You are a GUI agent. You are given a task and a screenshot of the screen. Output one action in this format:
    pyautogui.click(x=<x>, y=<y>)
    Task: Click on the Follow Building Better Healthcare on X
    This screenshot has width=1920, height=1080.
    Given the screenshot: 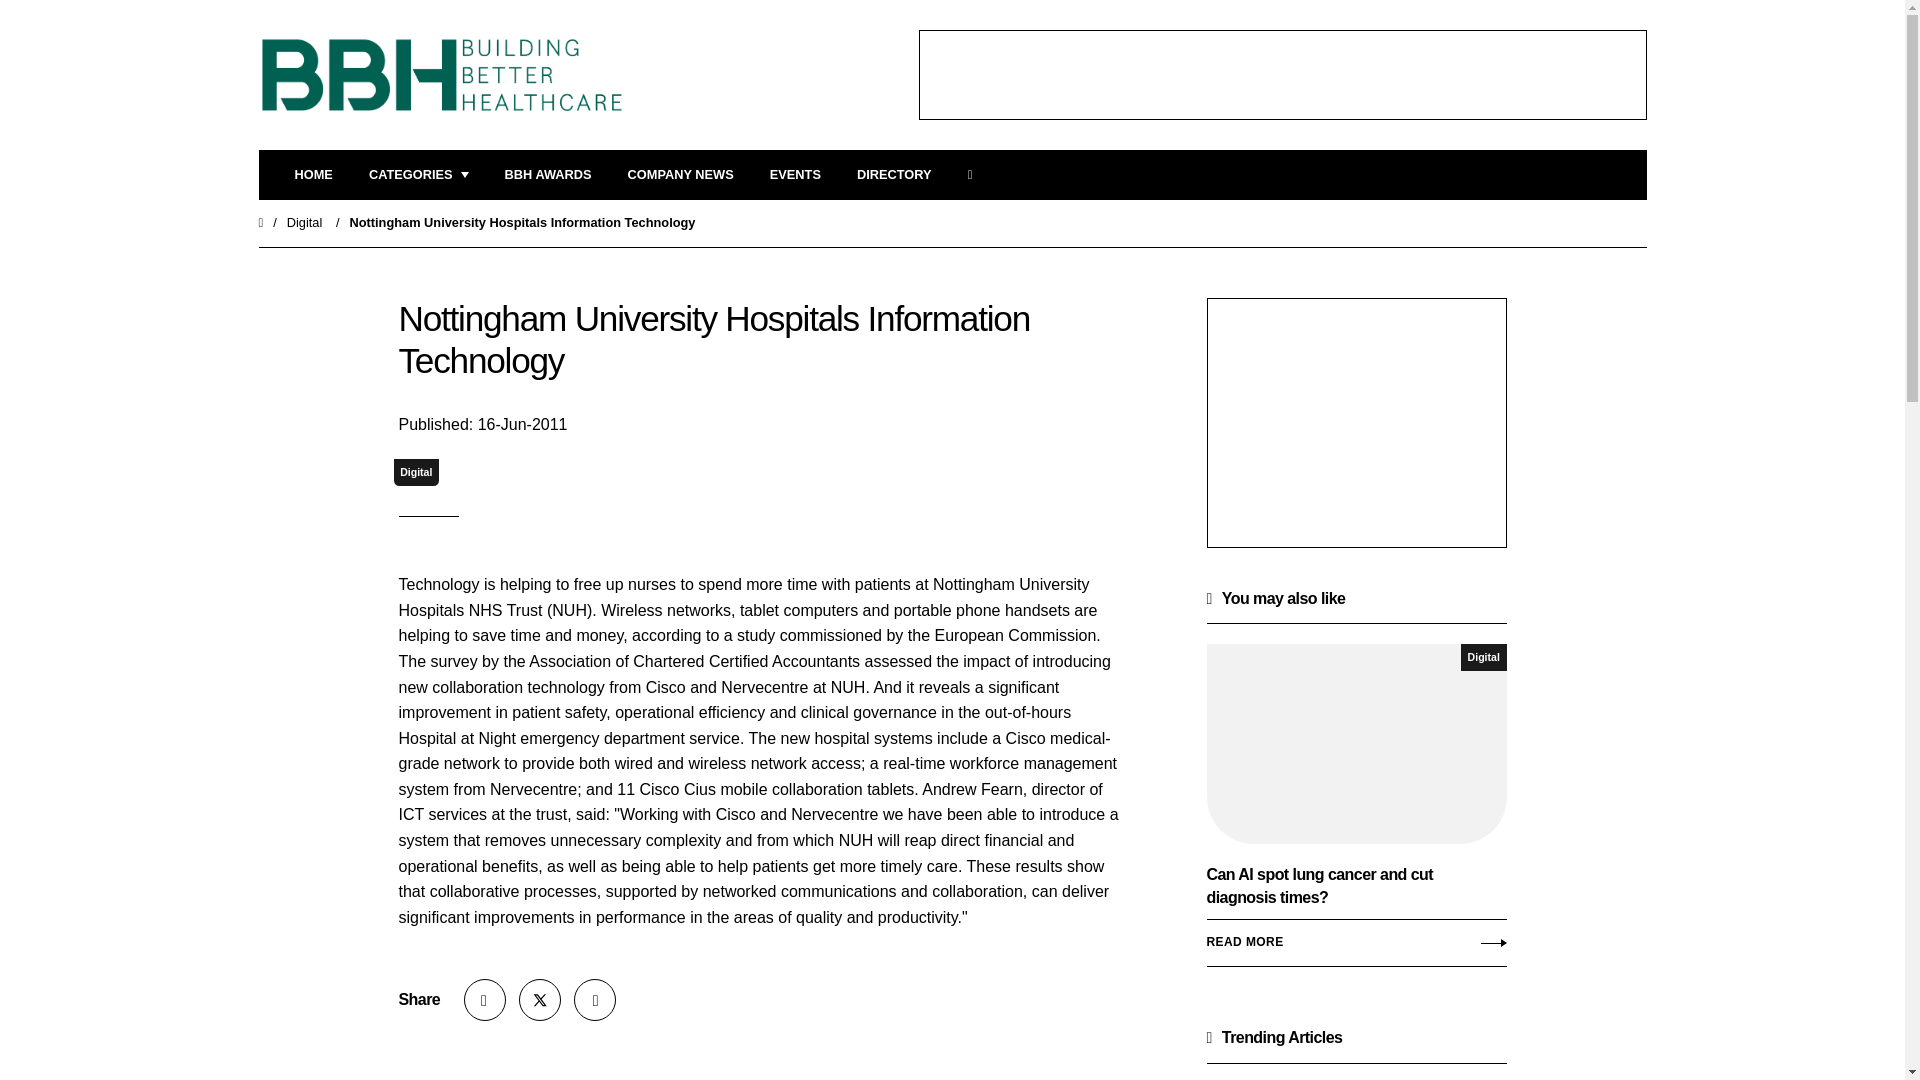 What is the action you would take?
    pyautogui.click(x=539, y=999)
    